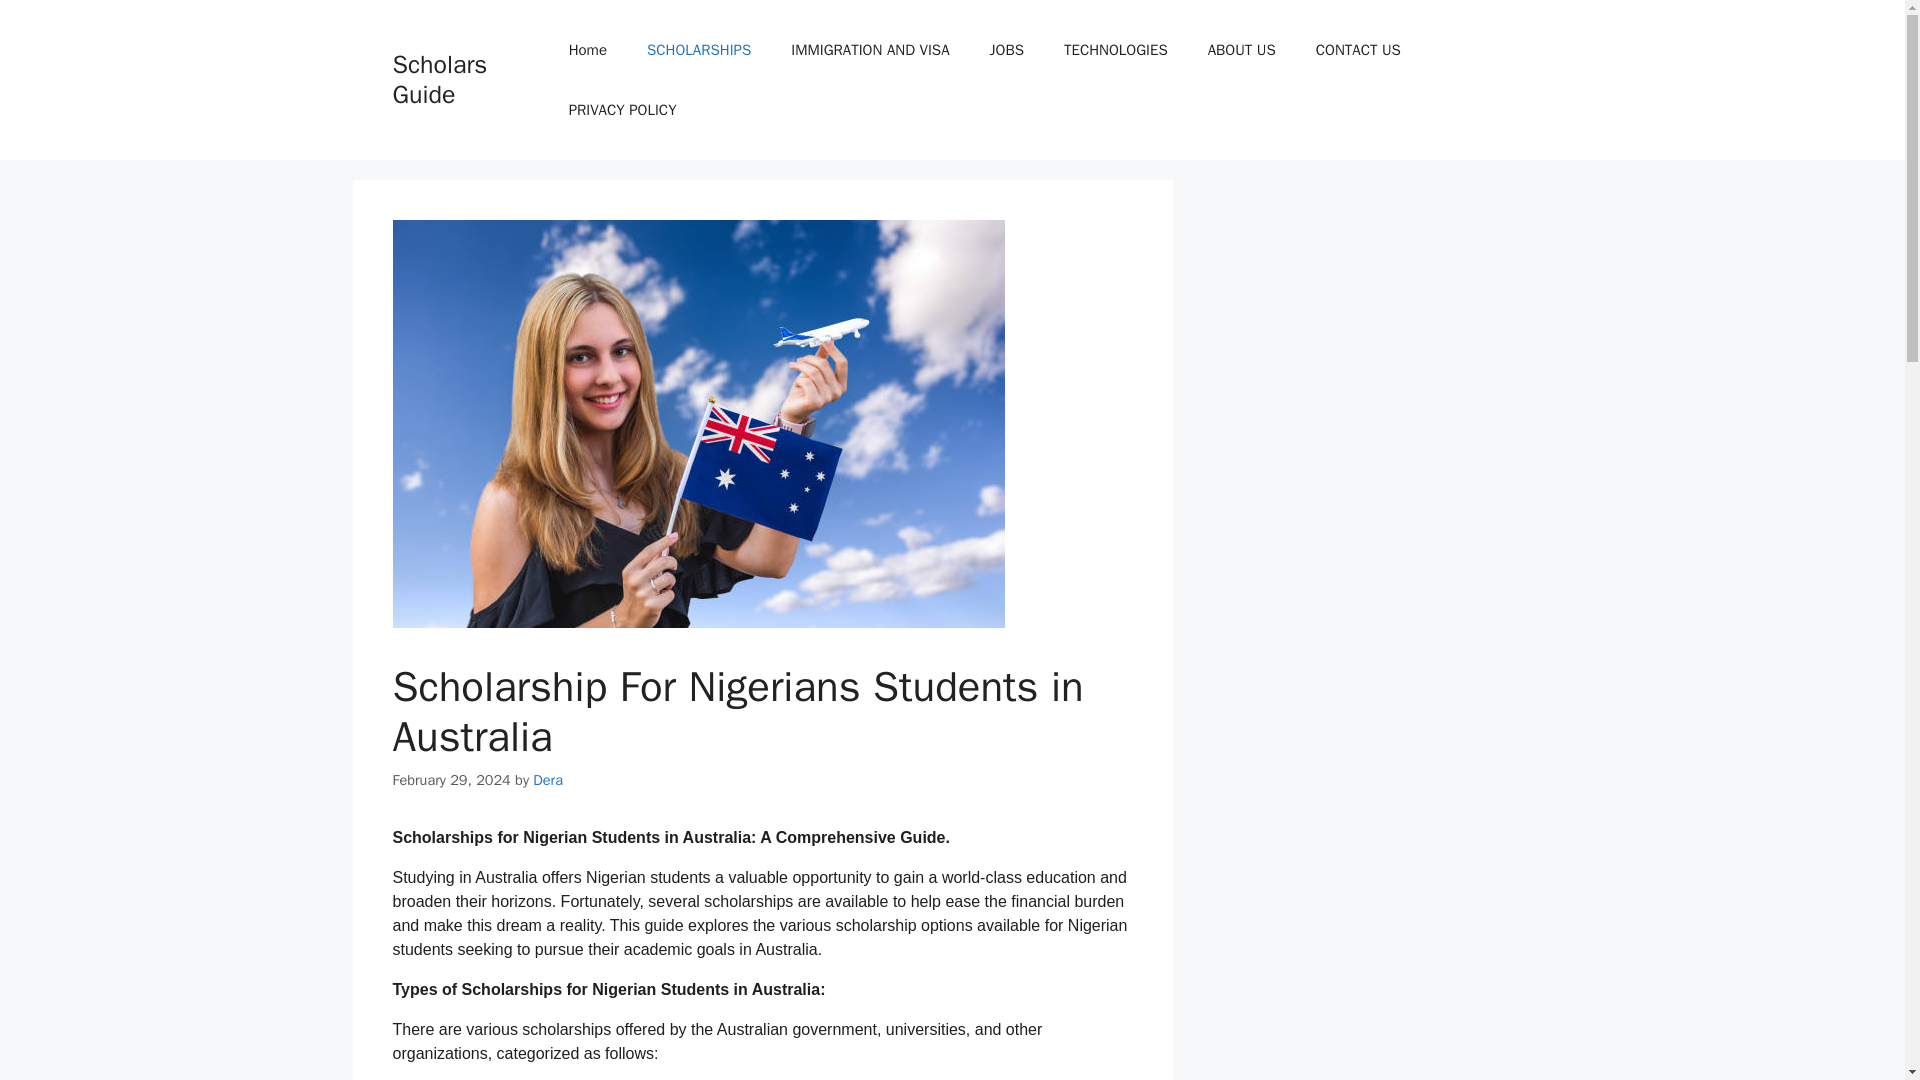 Image resolution: width=1920 pixels, height=1080 pixels. I want to click on CONTACT US, so click(1358, 50).